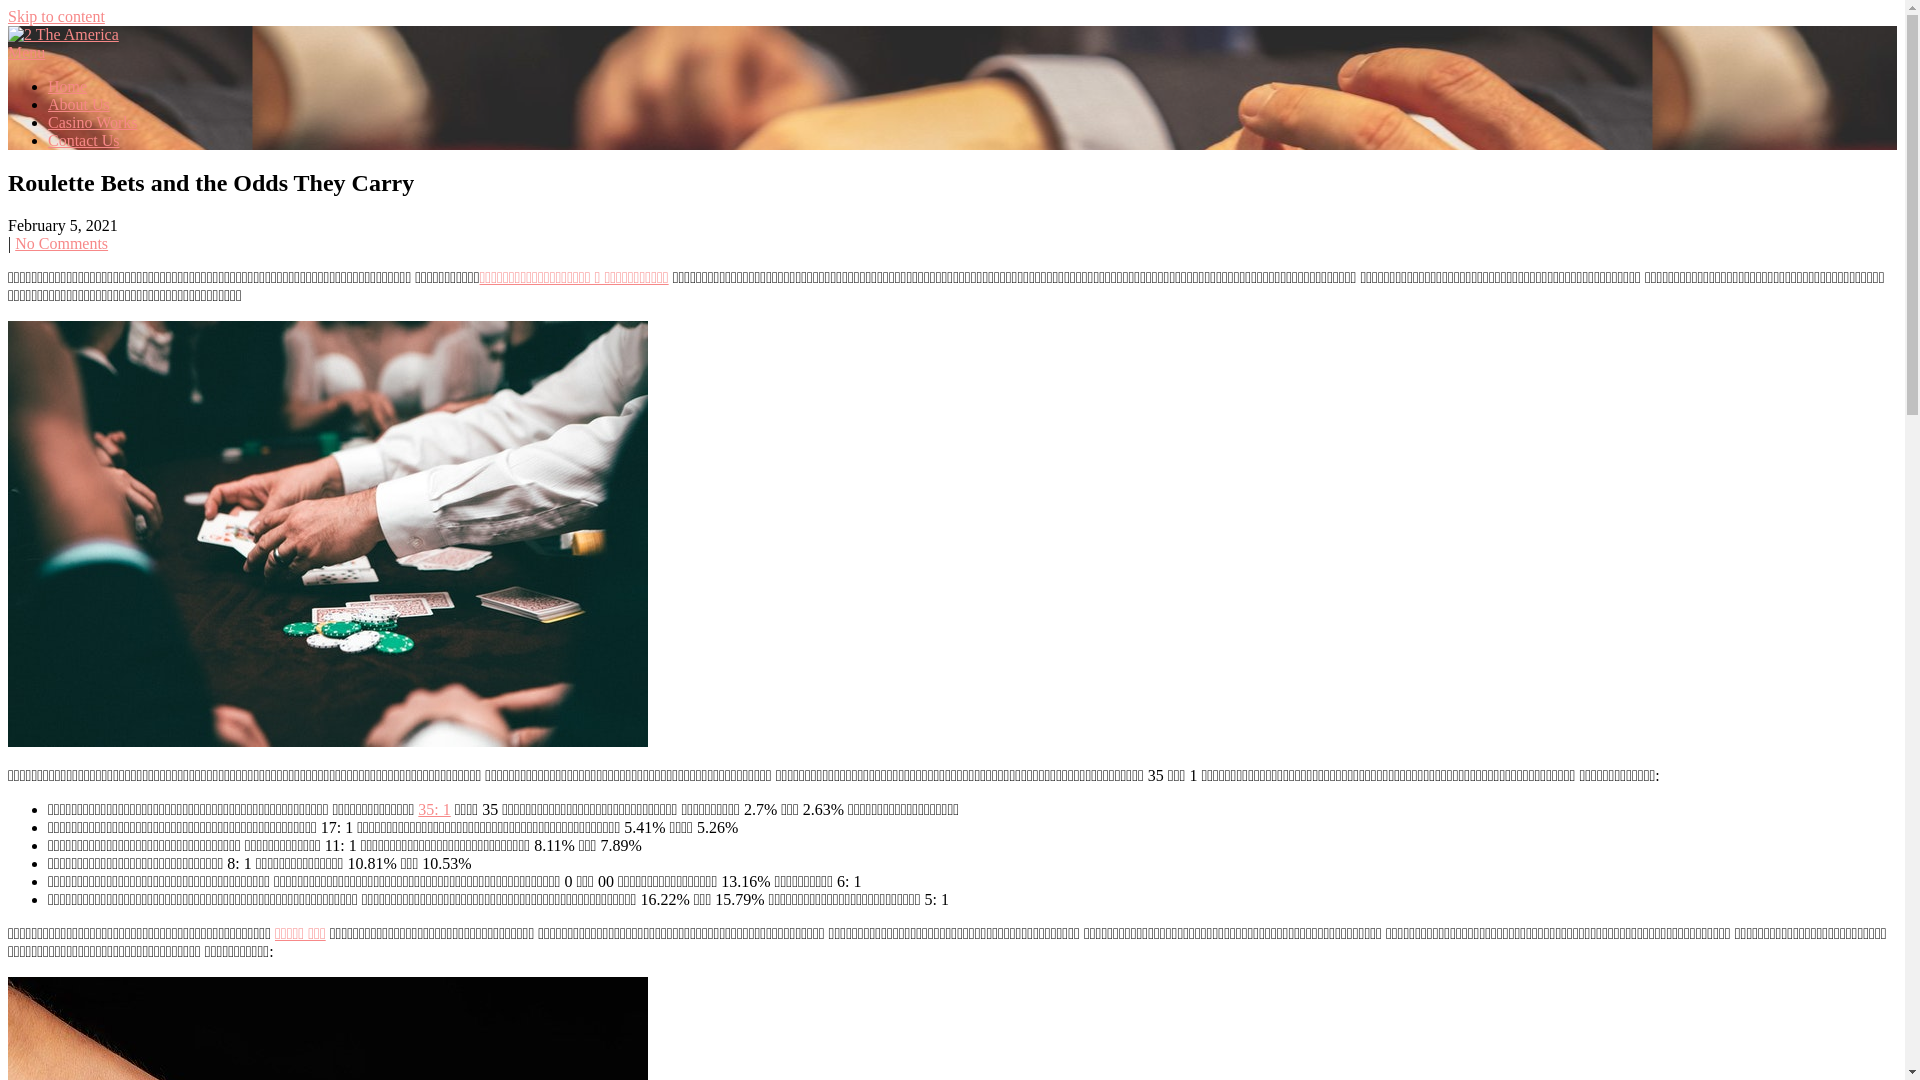 The image size is (1920, 1080). I want to click on About Us, so click(79, 104).